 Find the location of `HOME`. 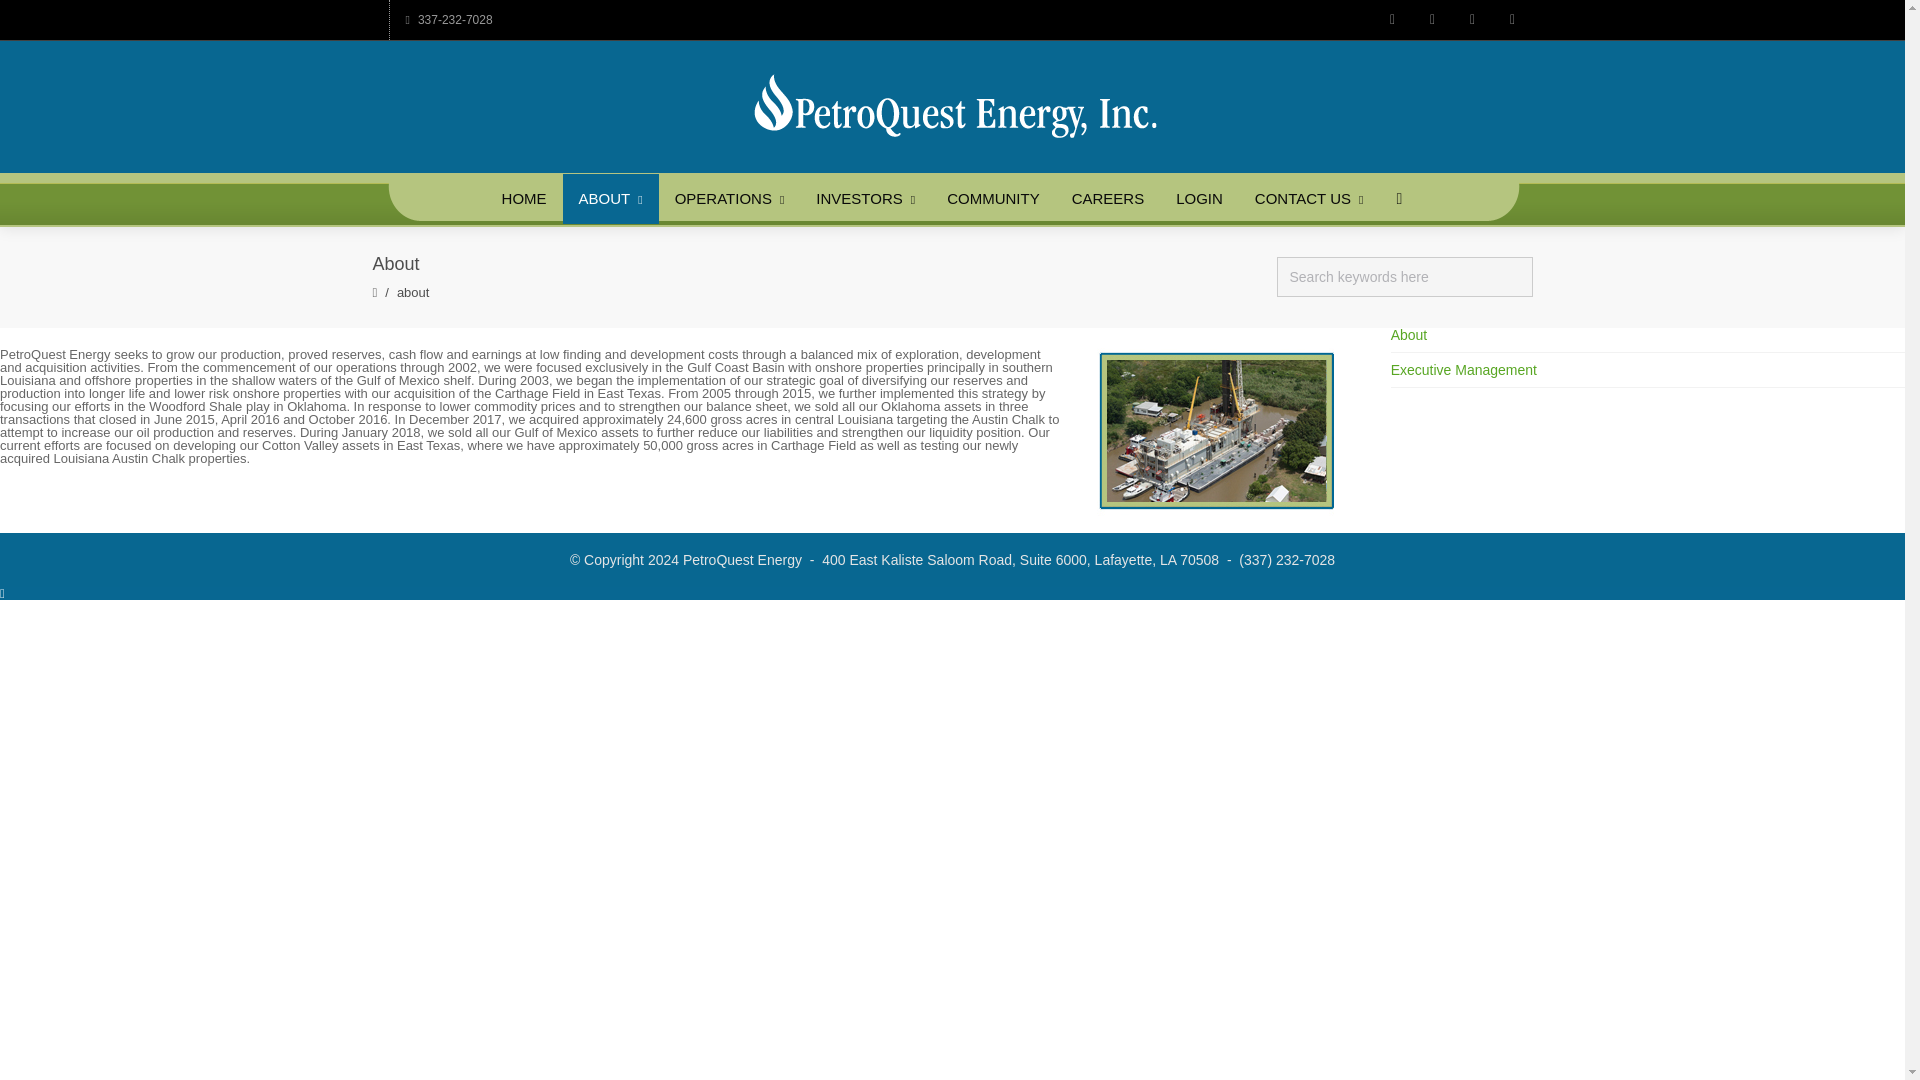

HOME is located at coordinates (524, 198).